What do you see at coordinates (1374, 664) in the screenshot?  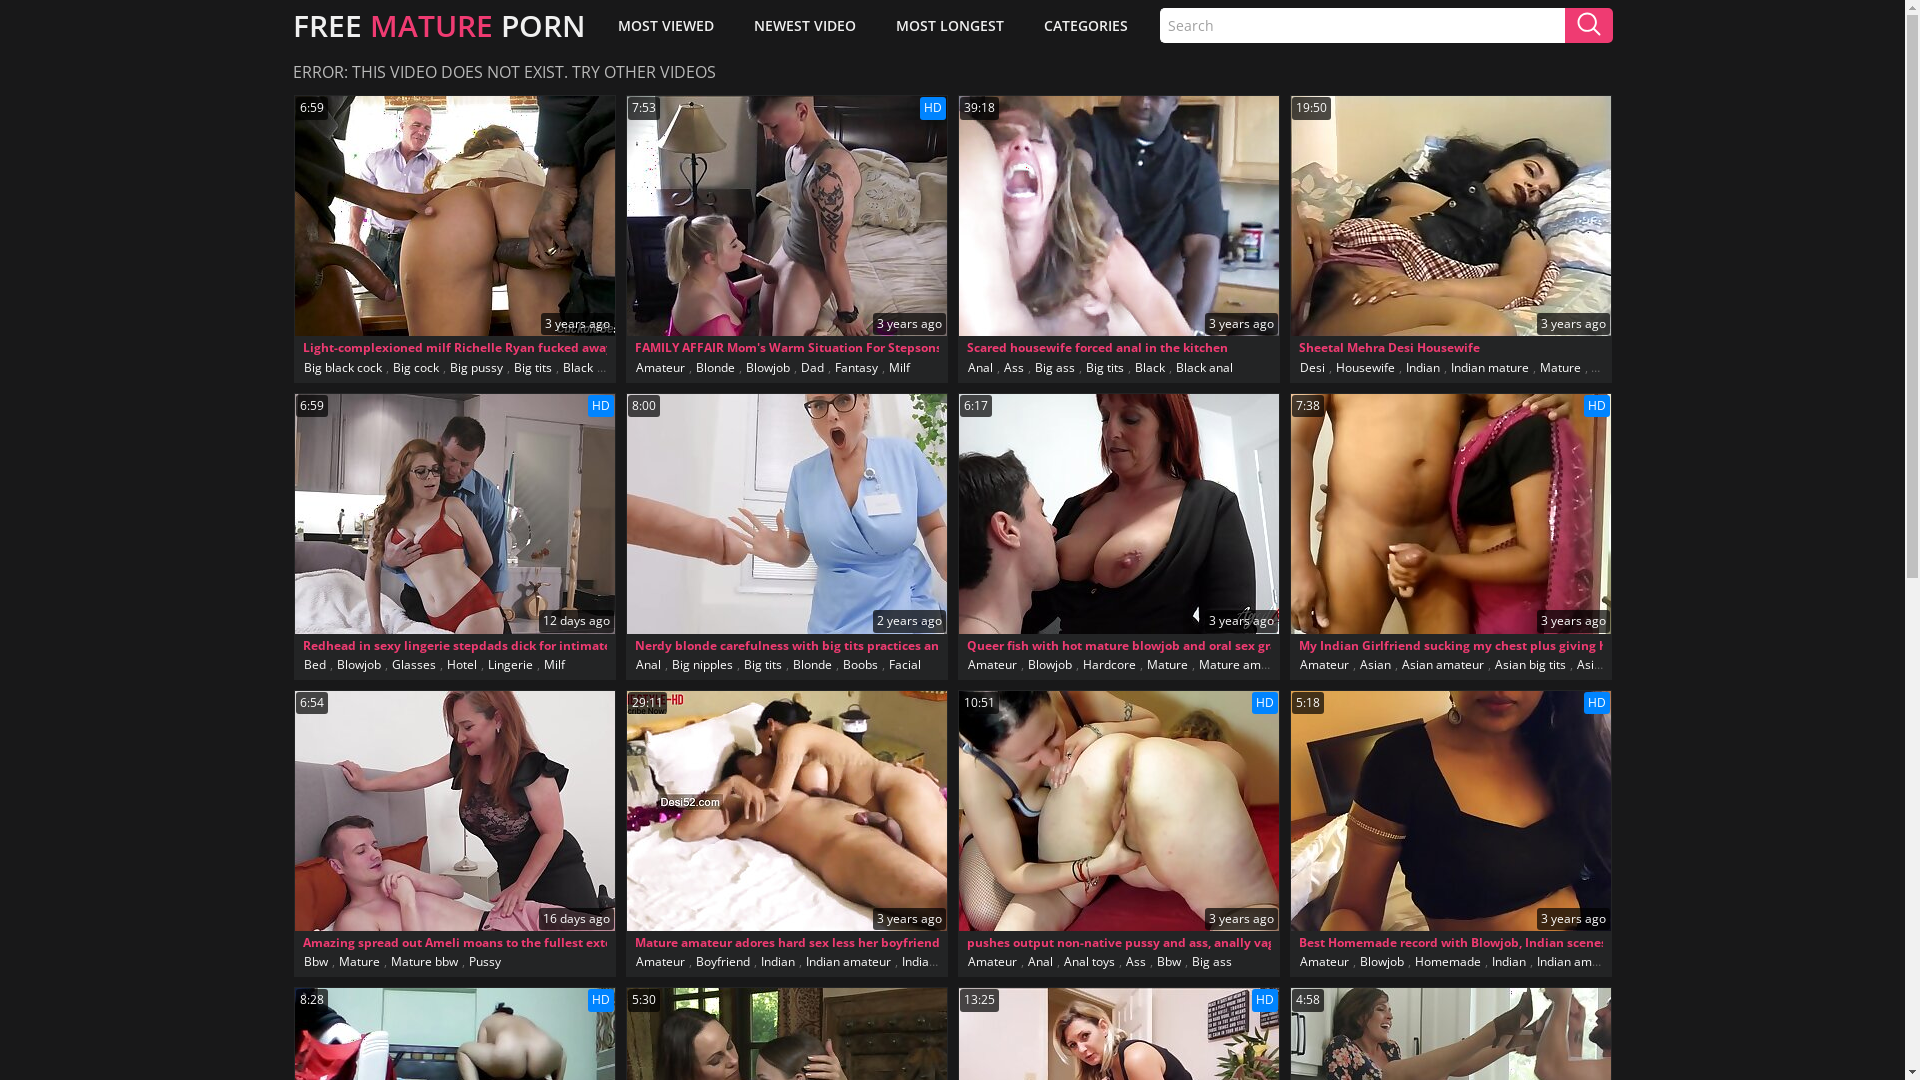 I see `Asian` at bounding box center [1374, 664].